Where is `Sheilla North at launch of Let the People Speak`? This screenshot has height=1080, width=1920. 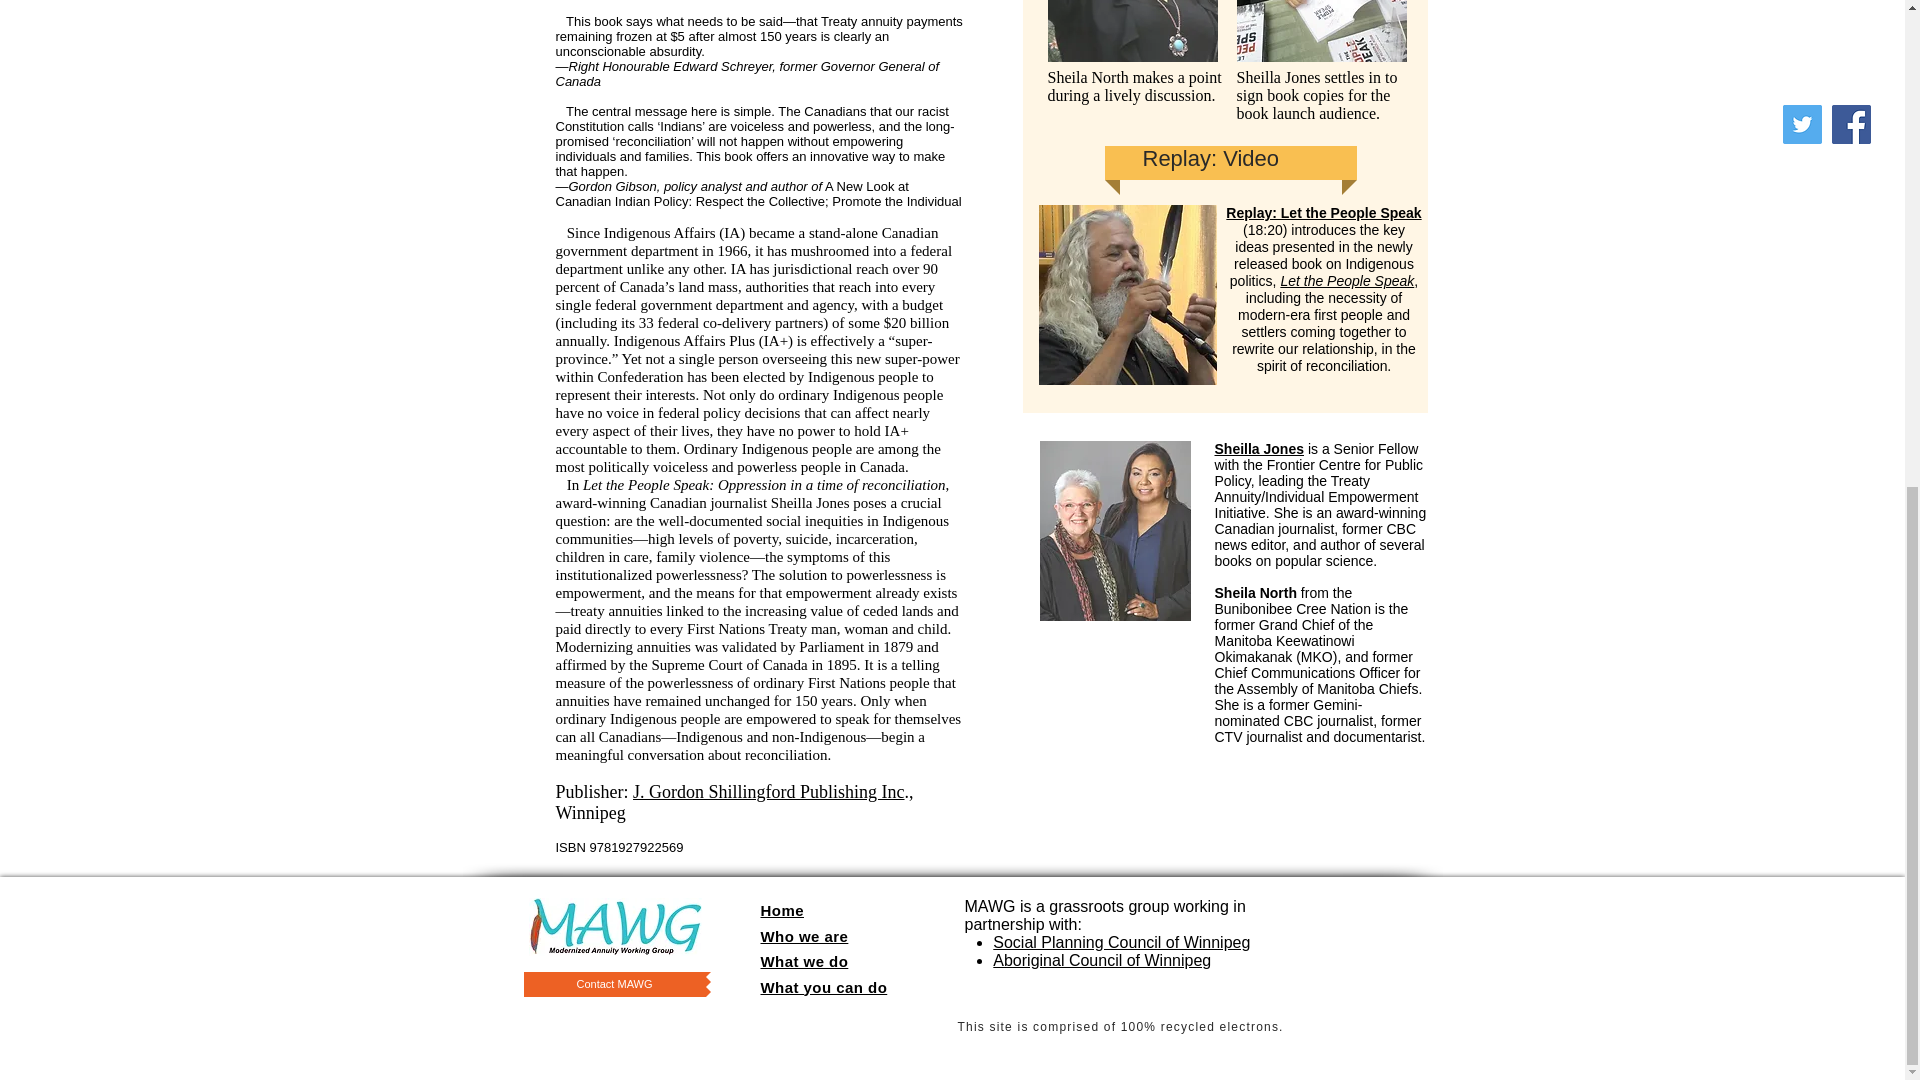 Sheilla North at launch of Let the People Speak is located at coordinates (1132, 30).